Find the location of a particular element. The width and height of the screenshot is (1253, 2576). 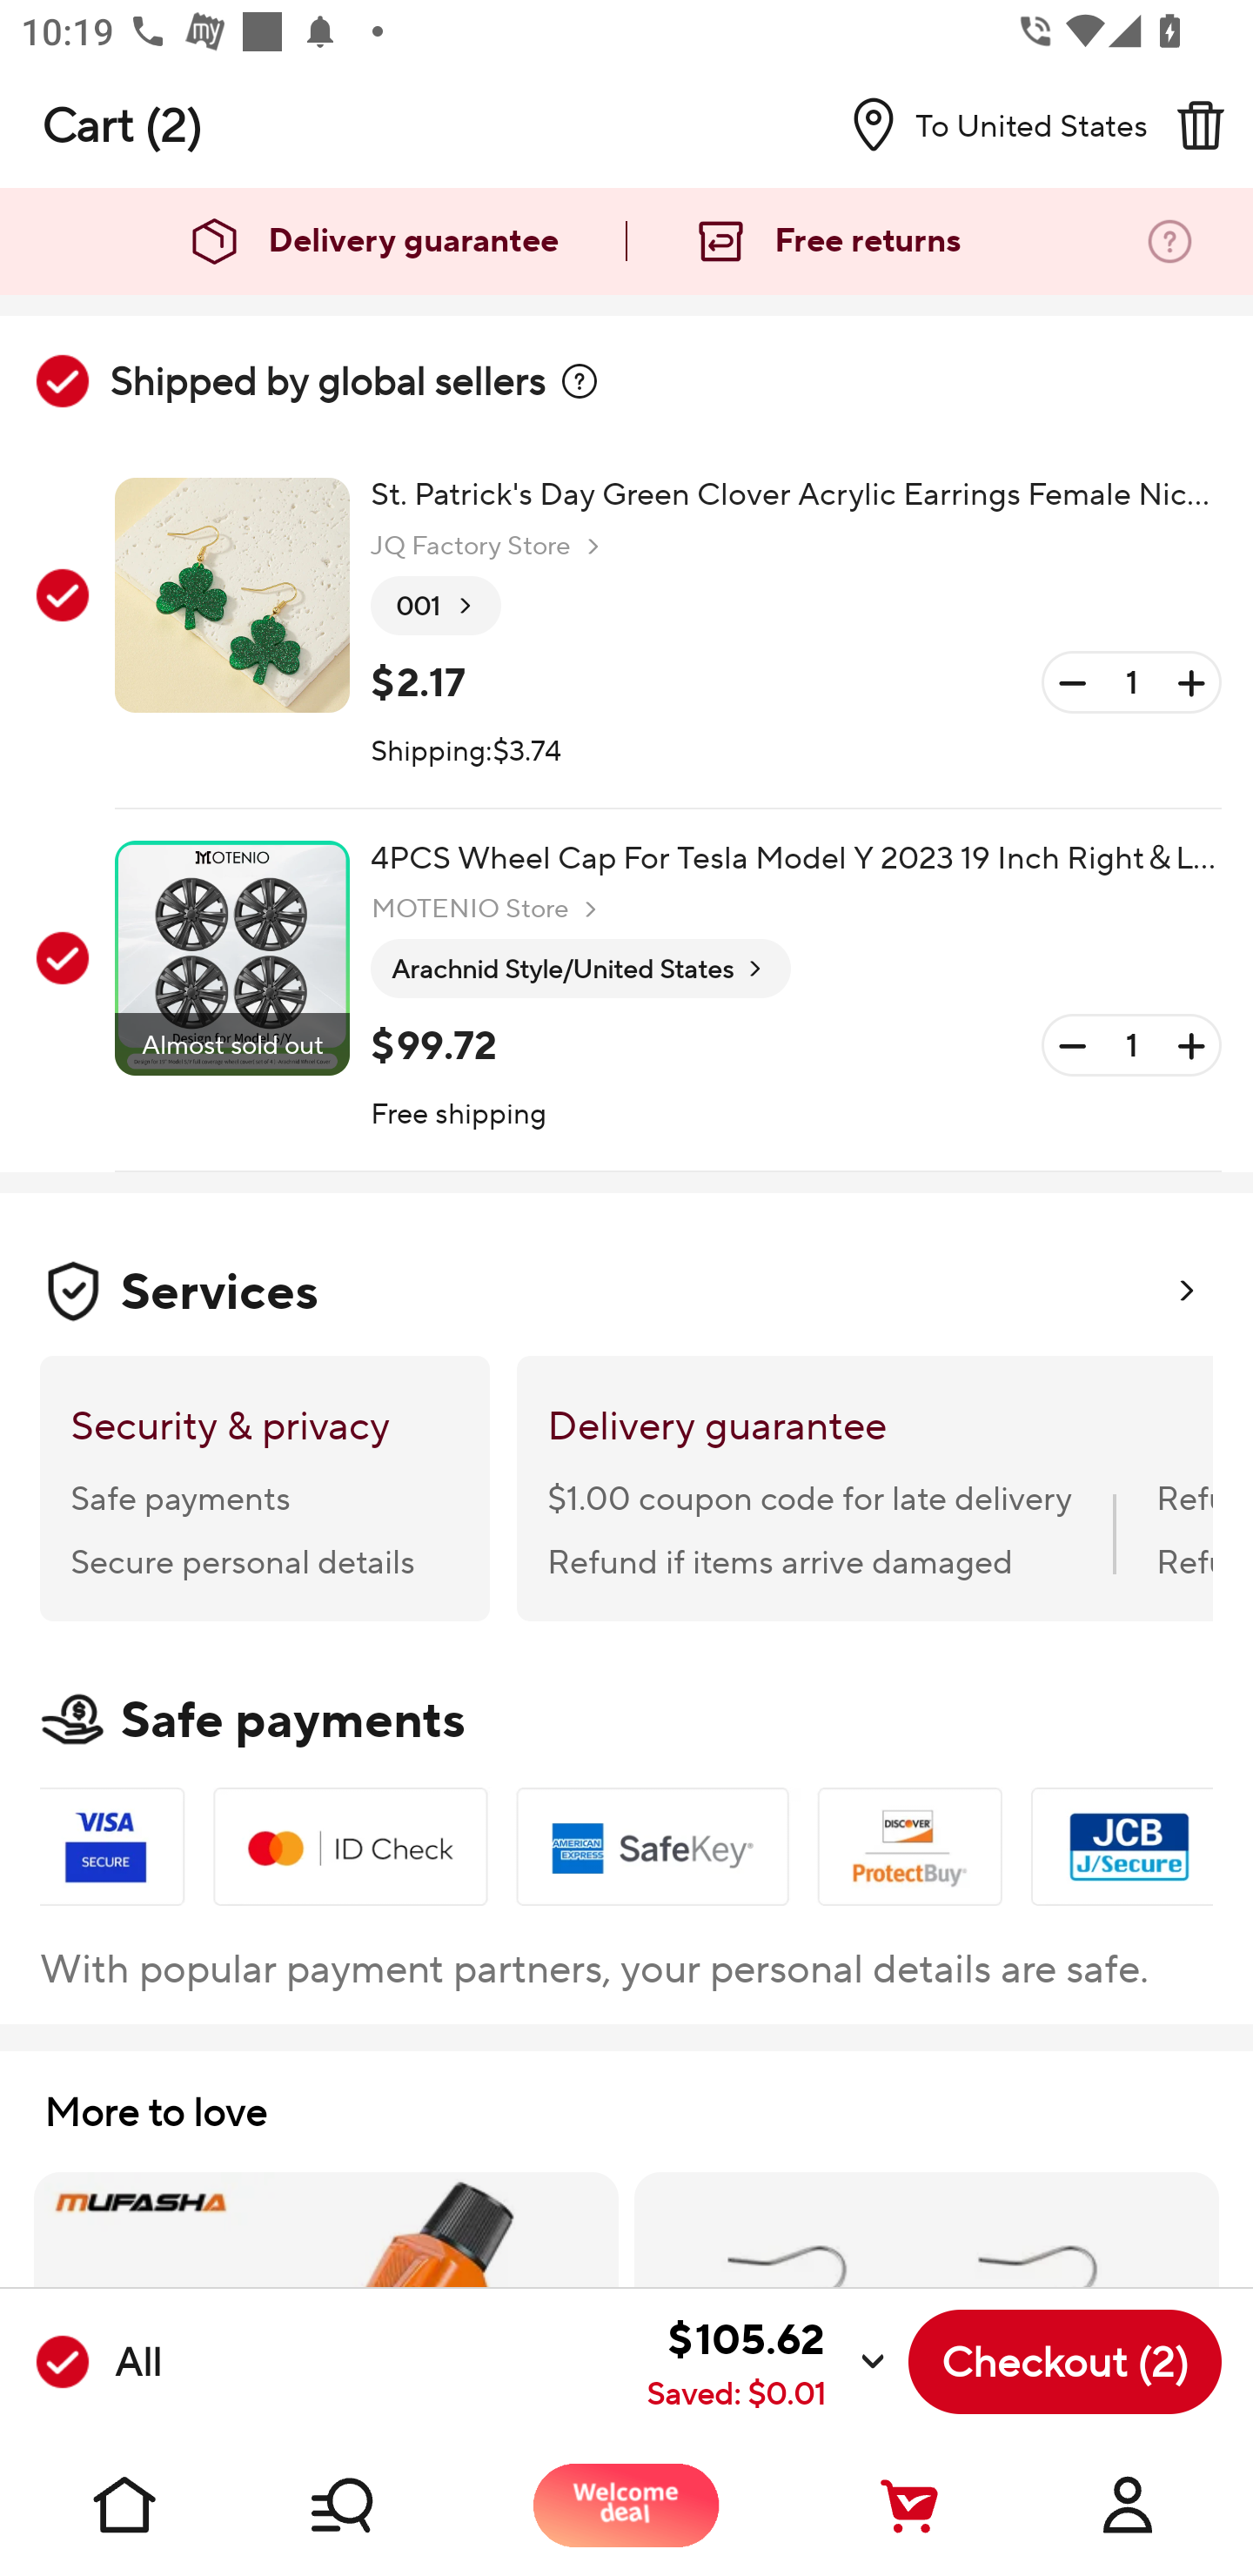

 is located at coordinates (580, 381).